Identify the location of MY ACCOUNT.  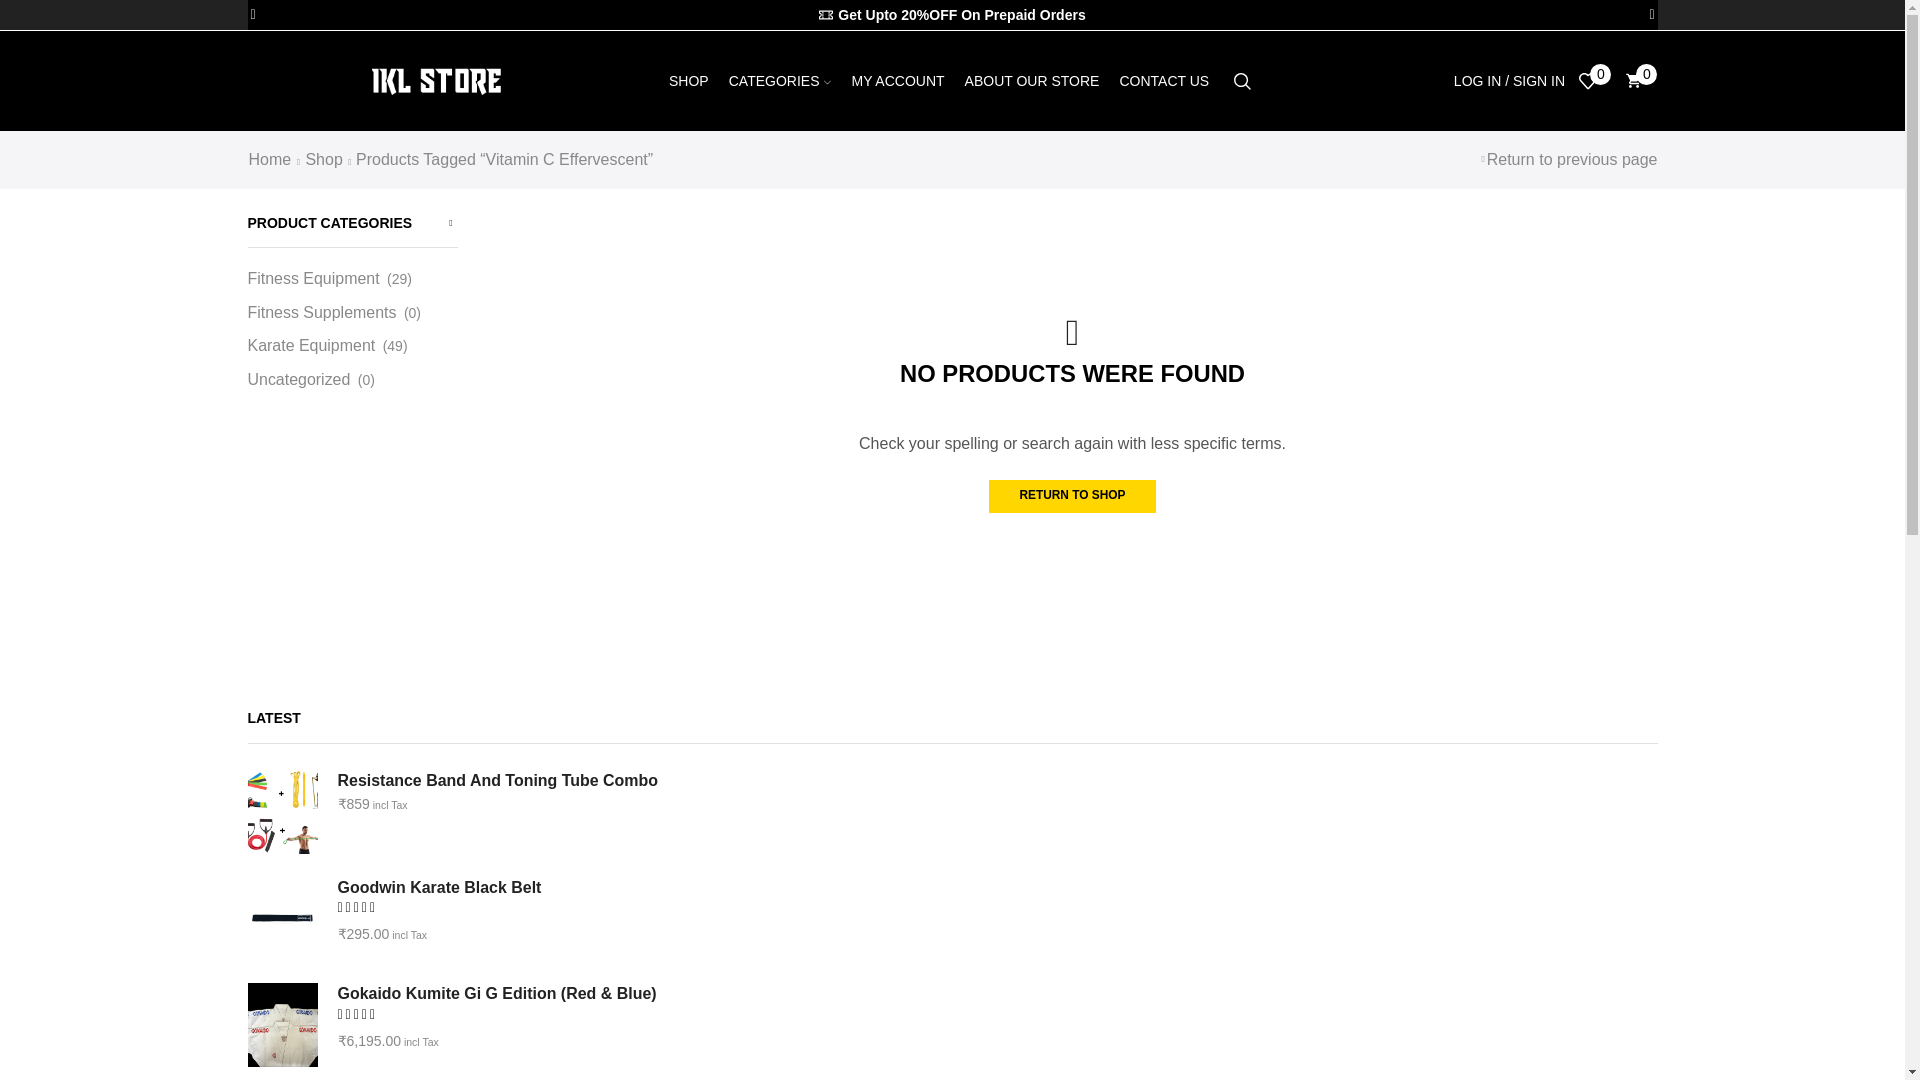
(897, 81).